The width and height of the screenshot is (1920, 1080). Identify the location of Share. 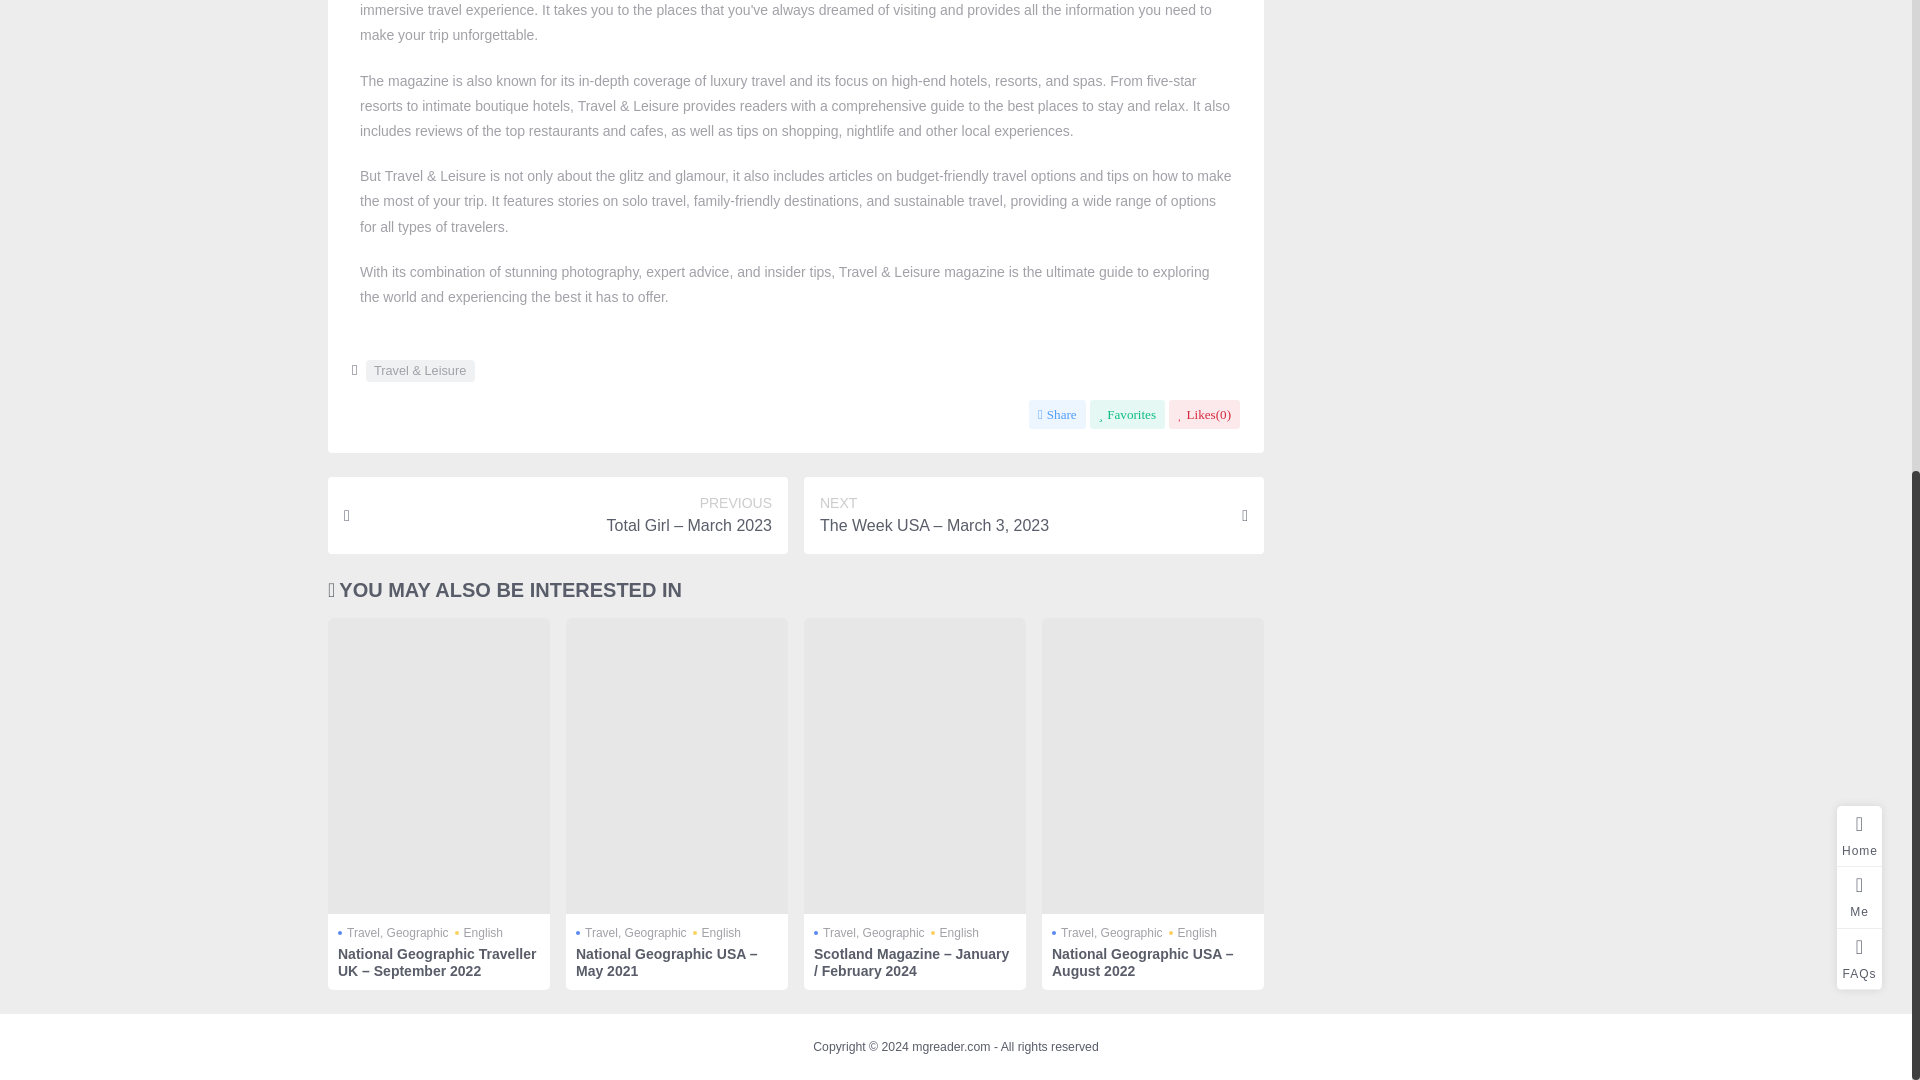
(1058, 414).